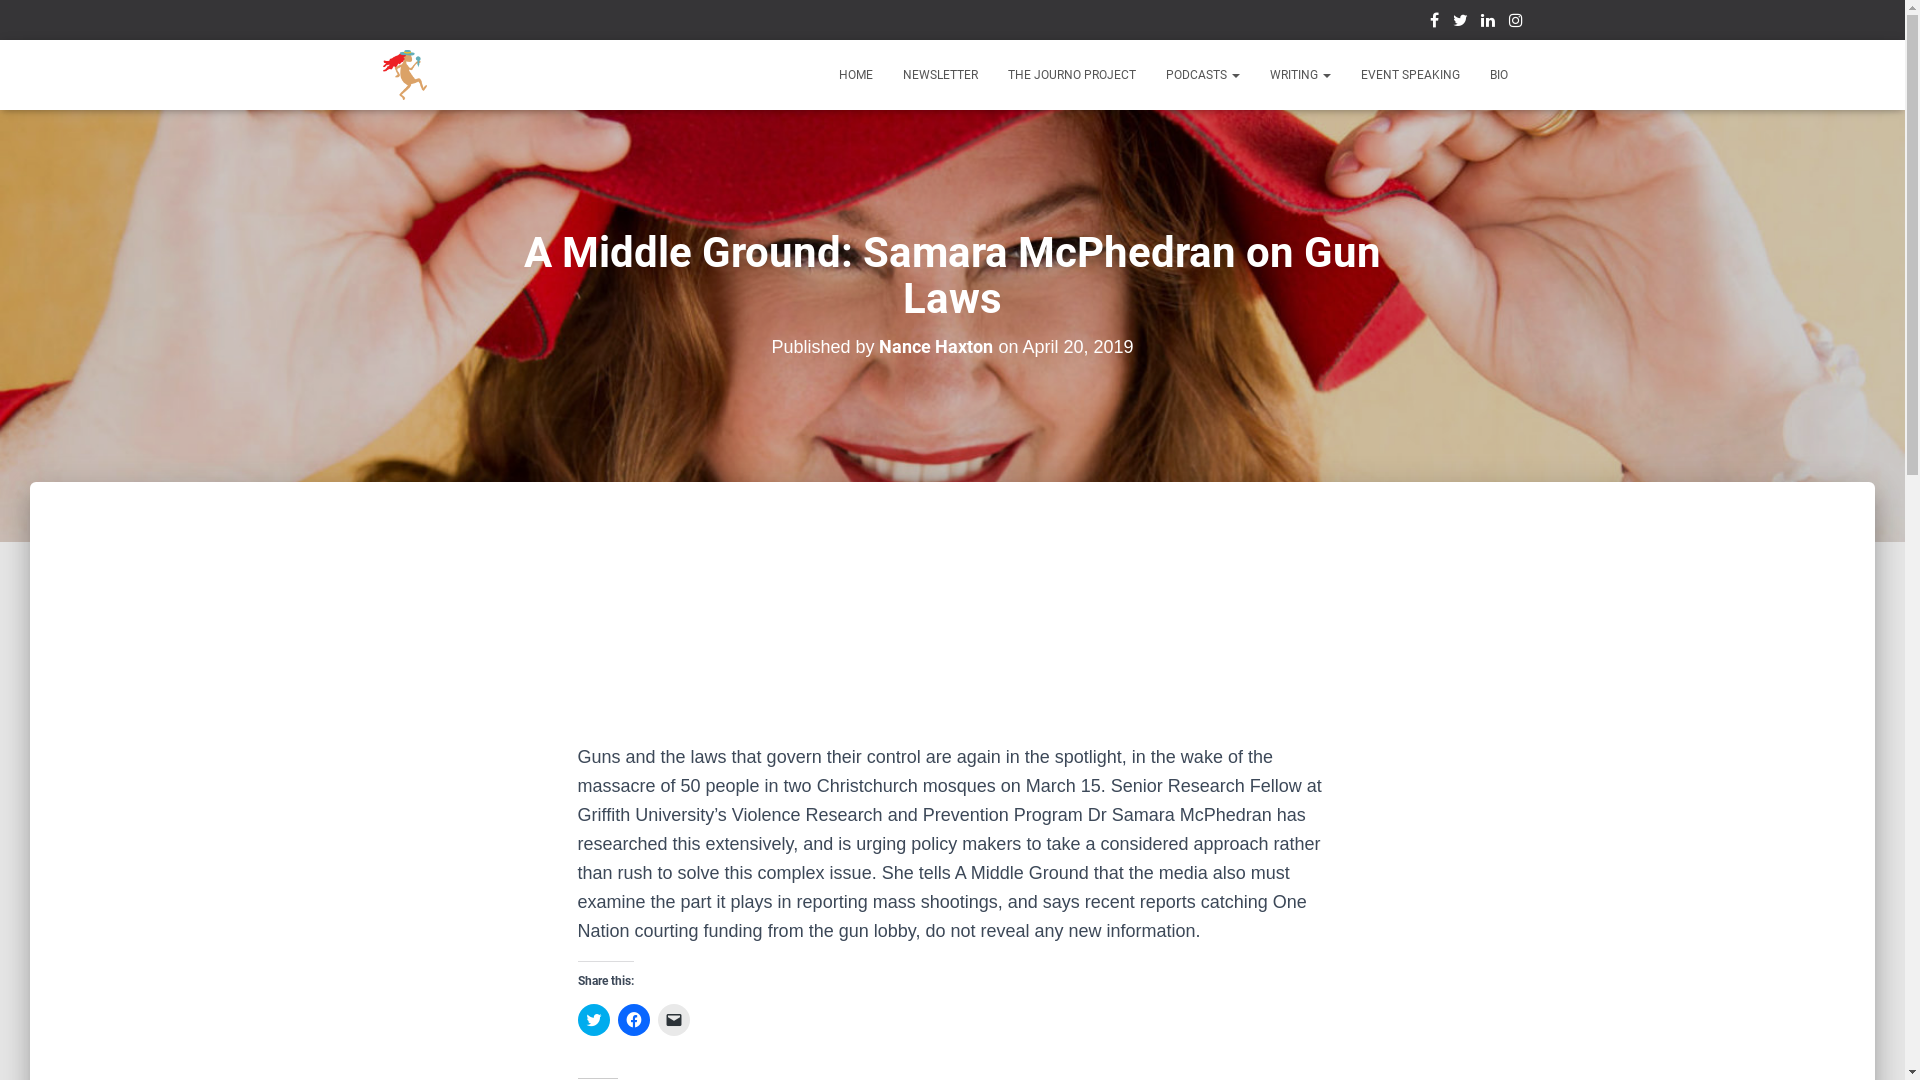  Describe the element at coordinates (1488, 23) in the screenshot. I see `Linkedin` at that location.